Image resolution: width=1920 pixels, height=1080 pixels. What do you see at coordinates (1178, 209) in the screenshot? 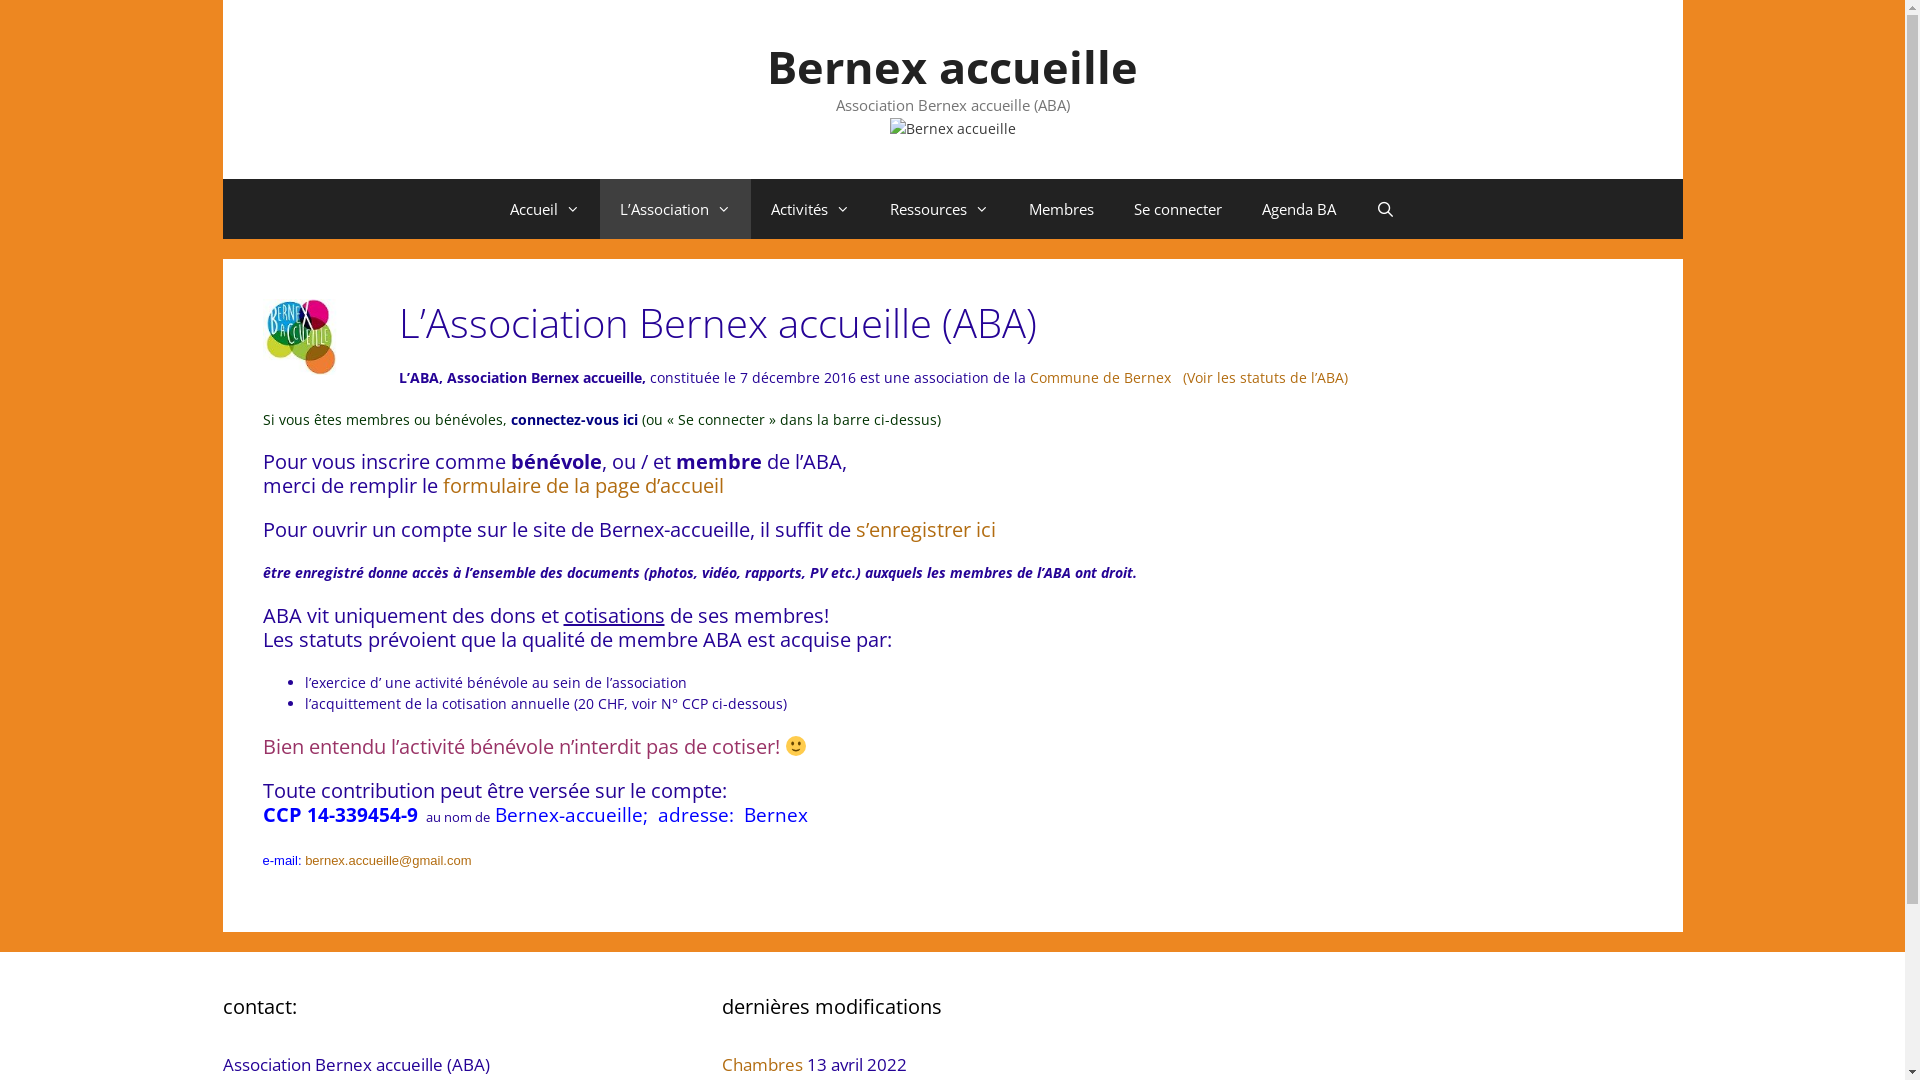
I see `Se connecter` at bounding box center [1178, 209].